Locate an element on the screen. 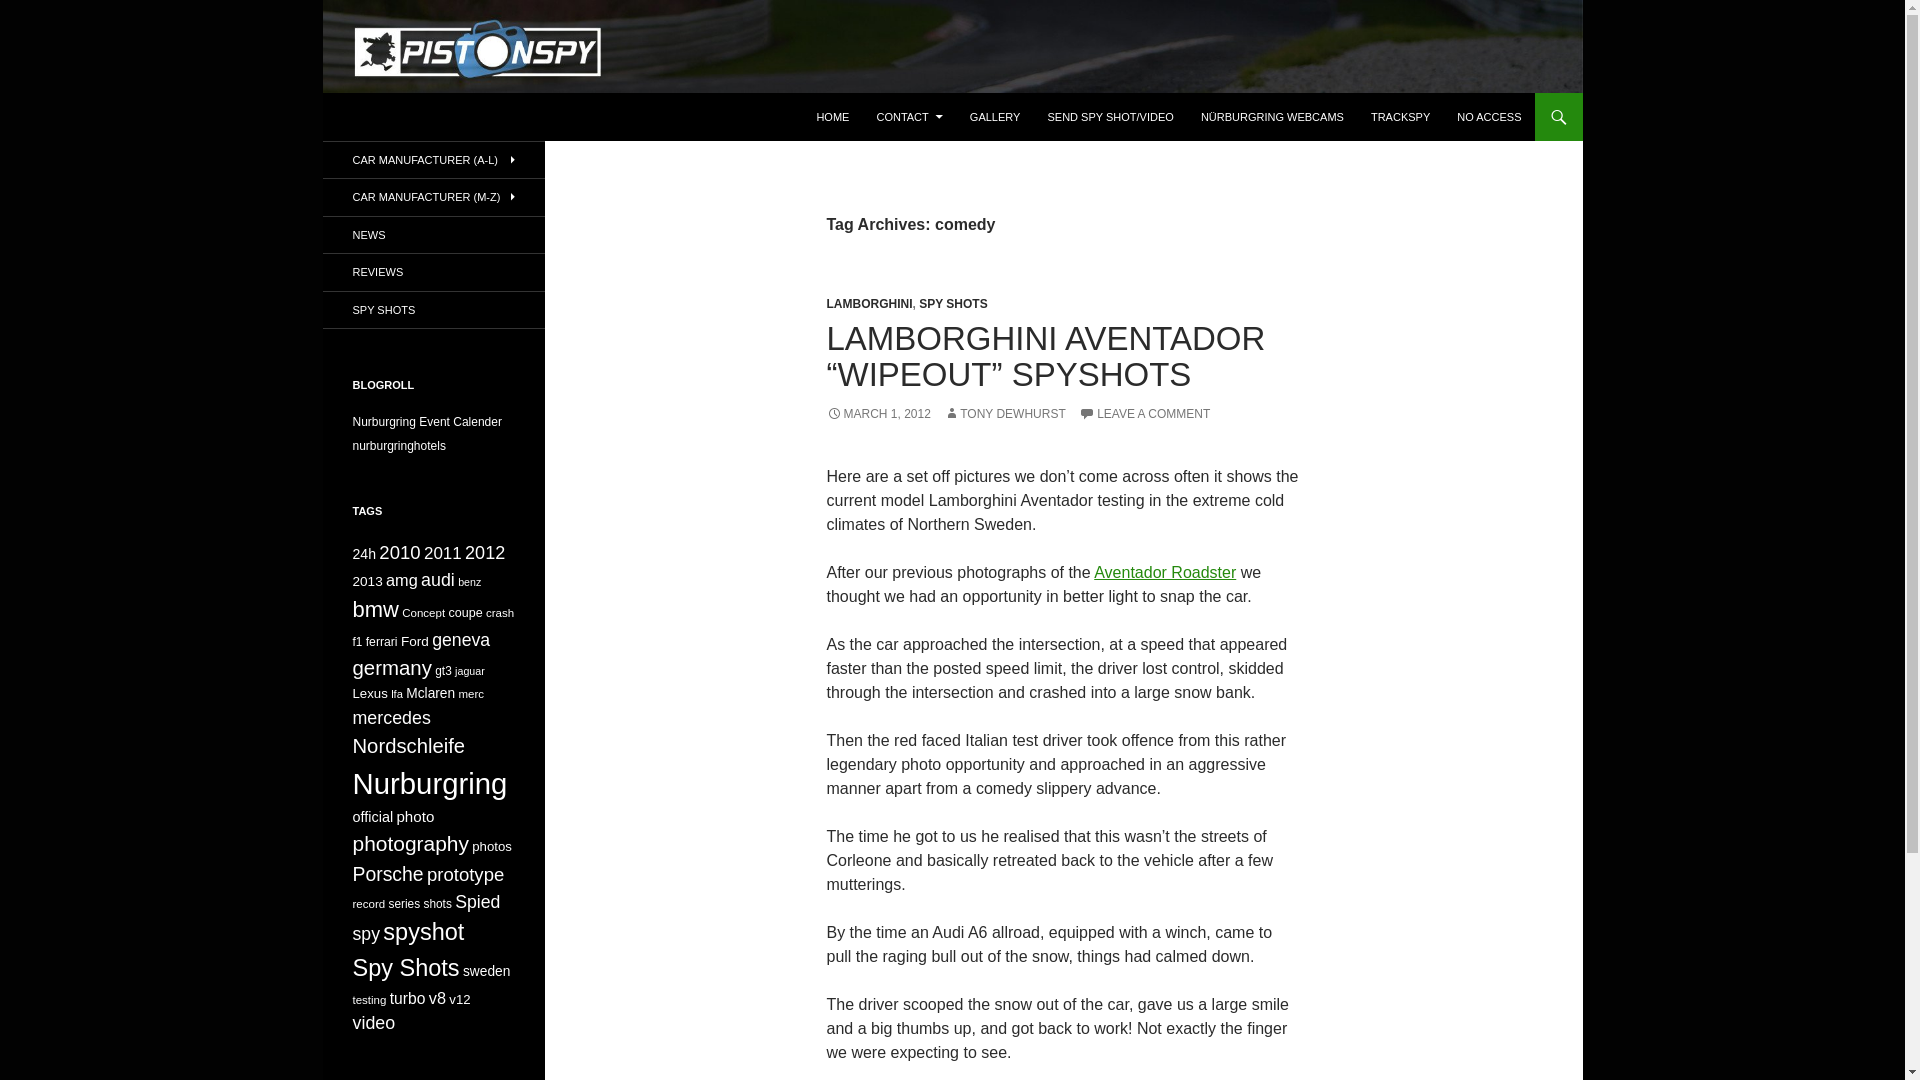 The width and height of the screenshot is (1920, 1080). TONY DEWHURST is located at coordinates (1004, 414).